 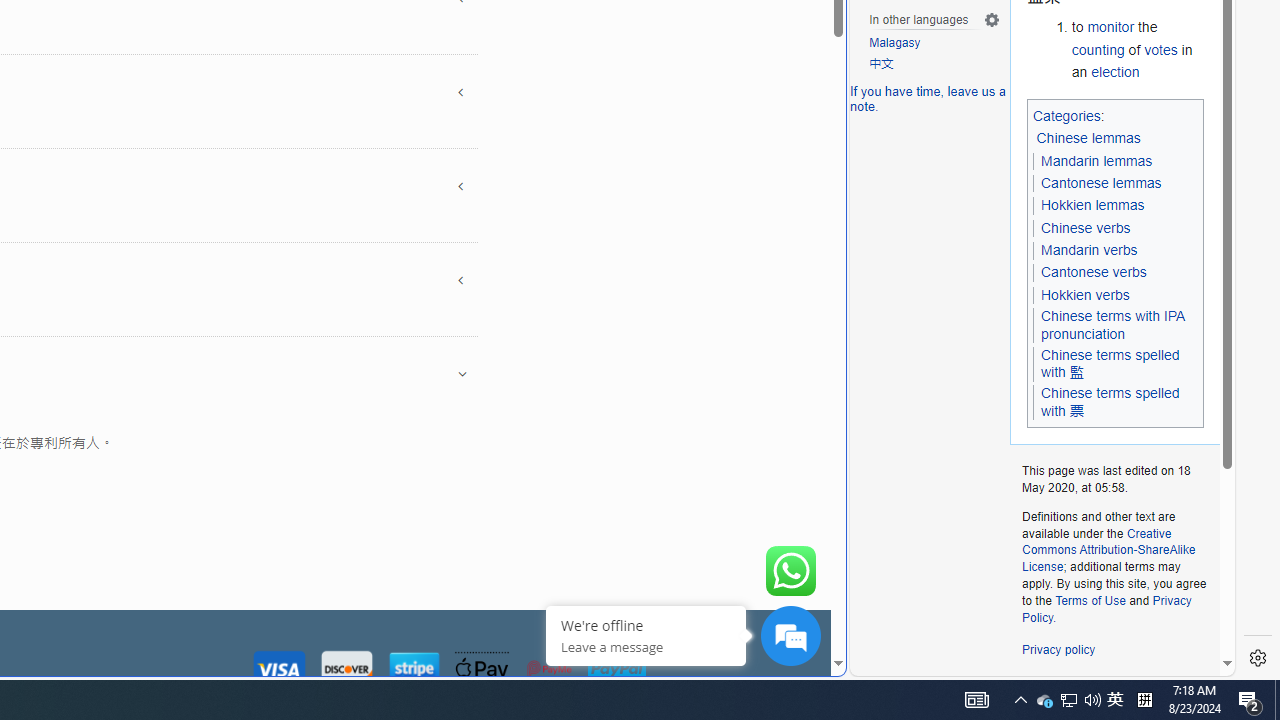 What do you see at coordinates (1160, 50) in the screenshot?
I see `votes` at bounding box center [1160, 50].